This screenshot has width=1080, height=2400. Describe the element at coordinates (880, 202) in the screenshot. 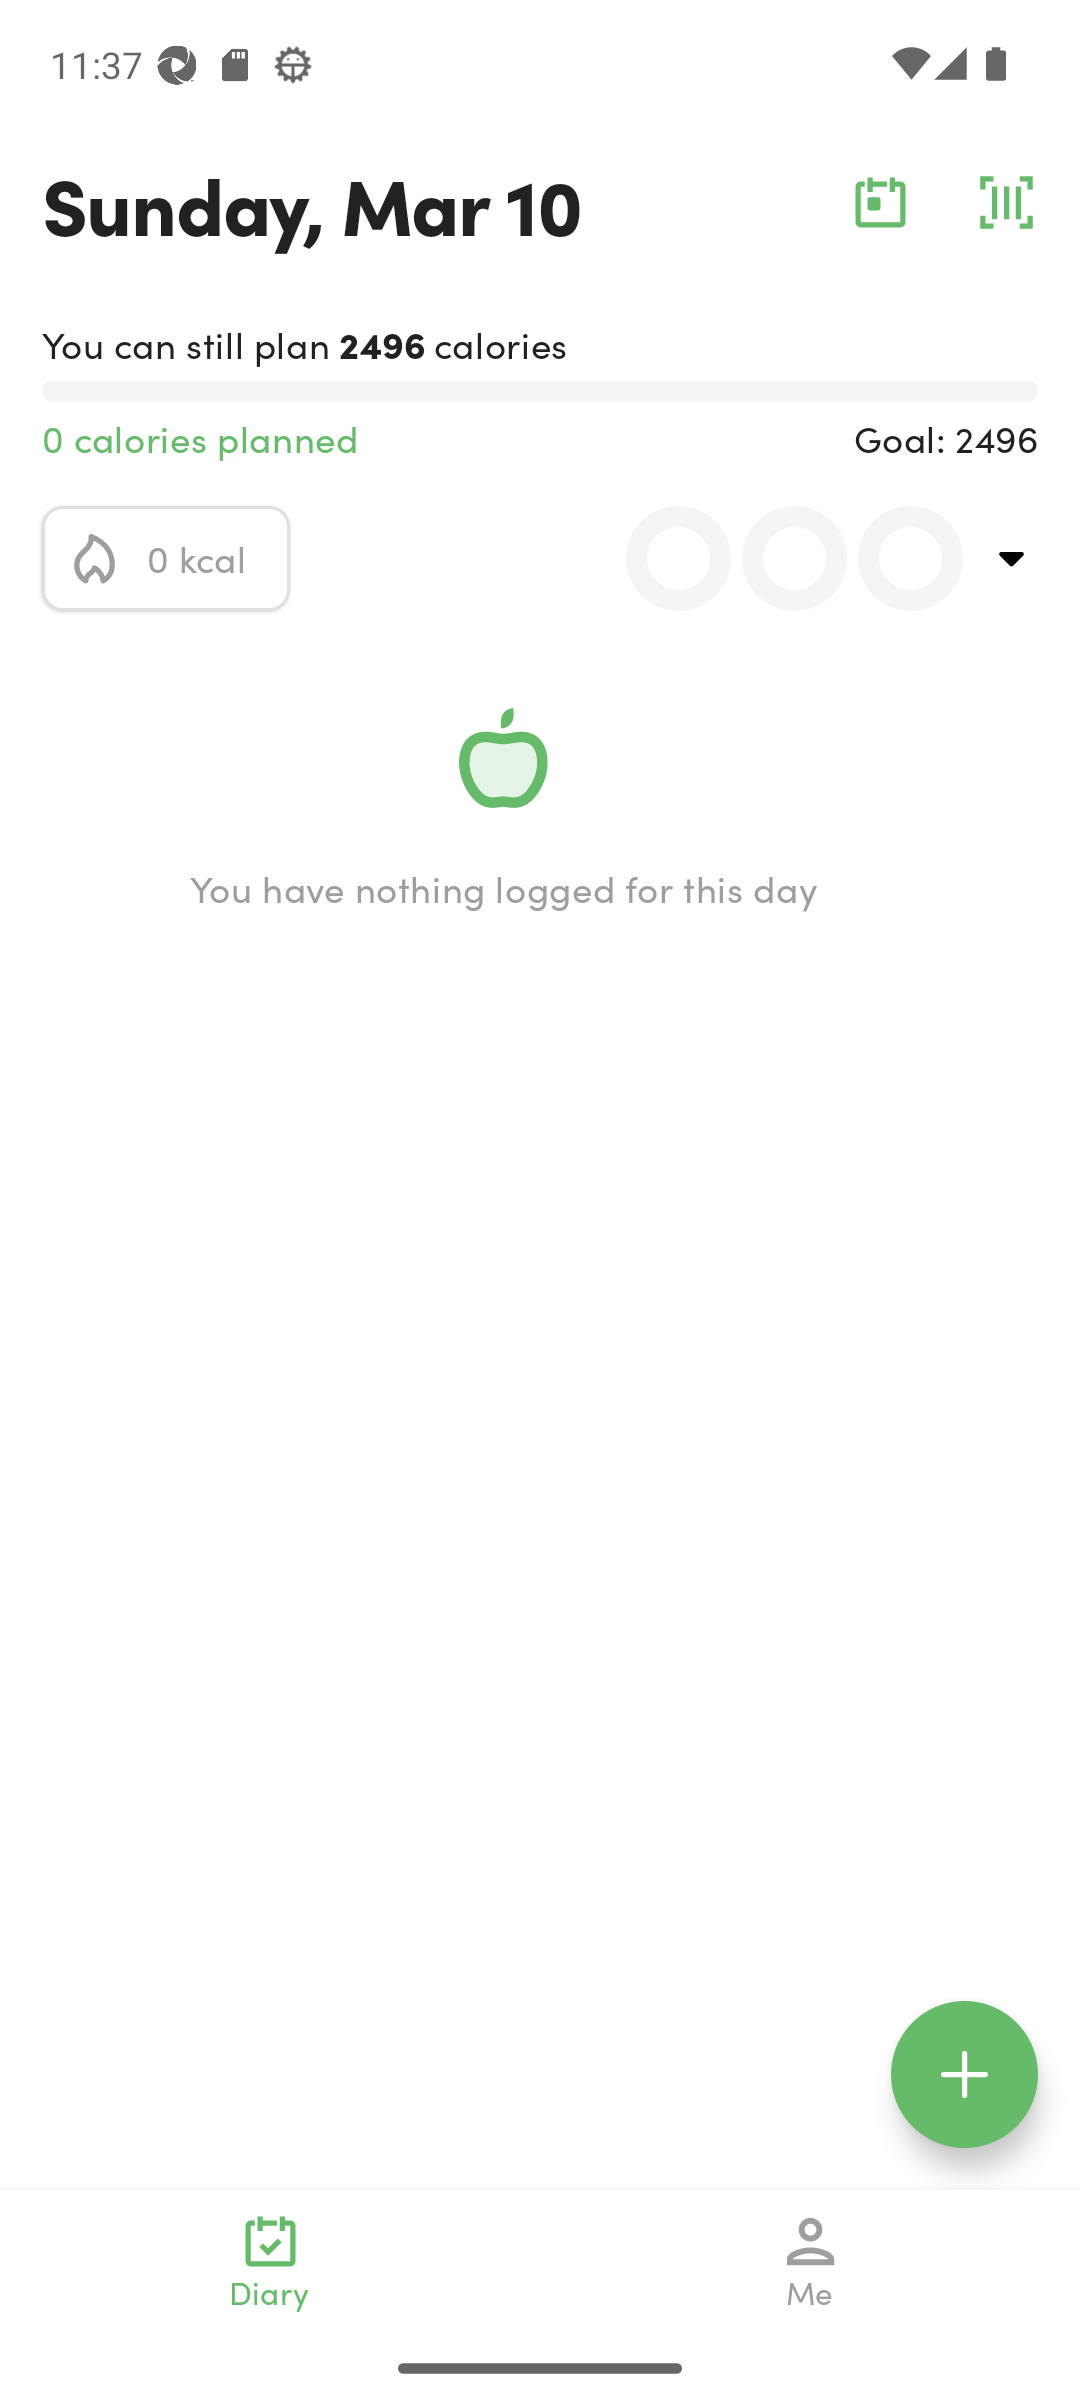

I see `calendar_action` at that location.